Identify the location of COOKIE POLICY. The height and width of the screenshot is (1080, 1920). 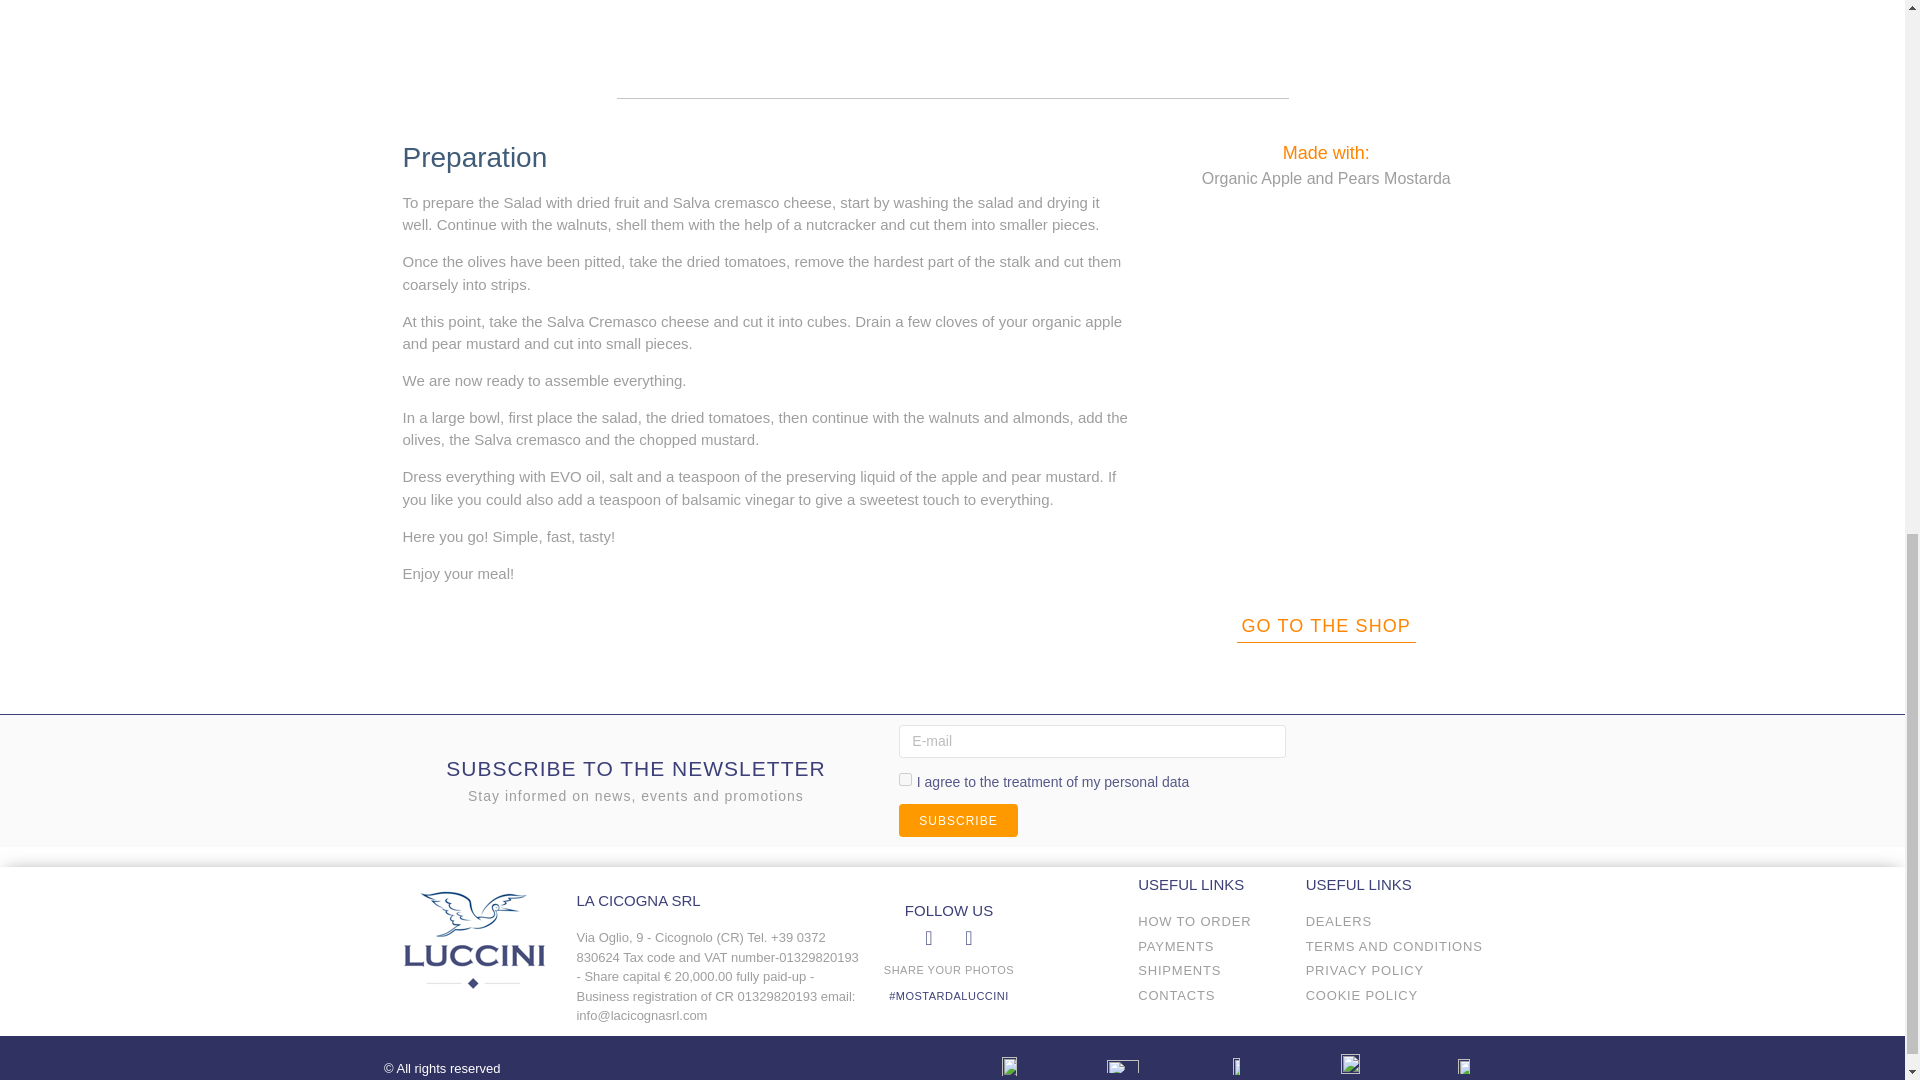
(1397, 996).